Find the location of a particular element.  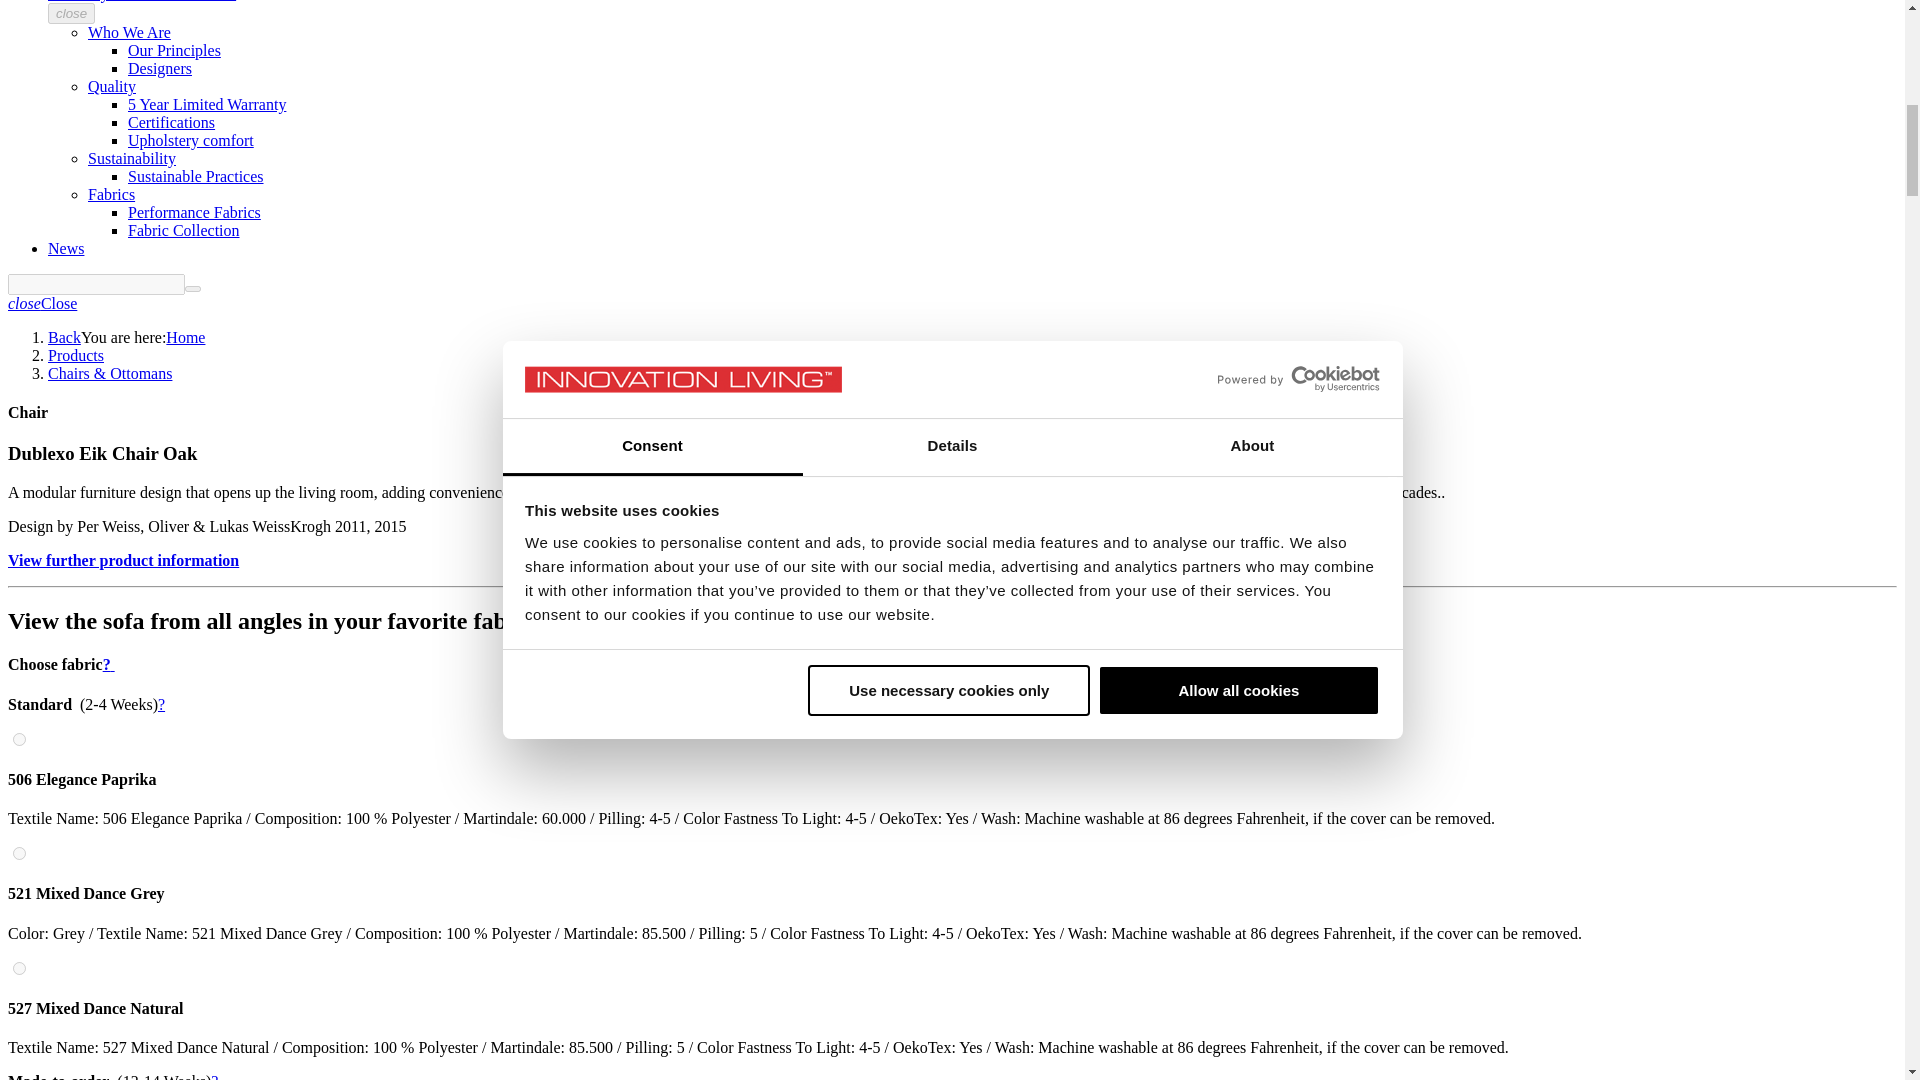

variant-PROD1140 is located at coordinates (20, 968).